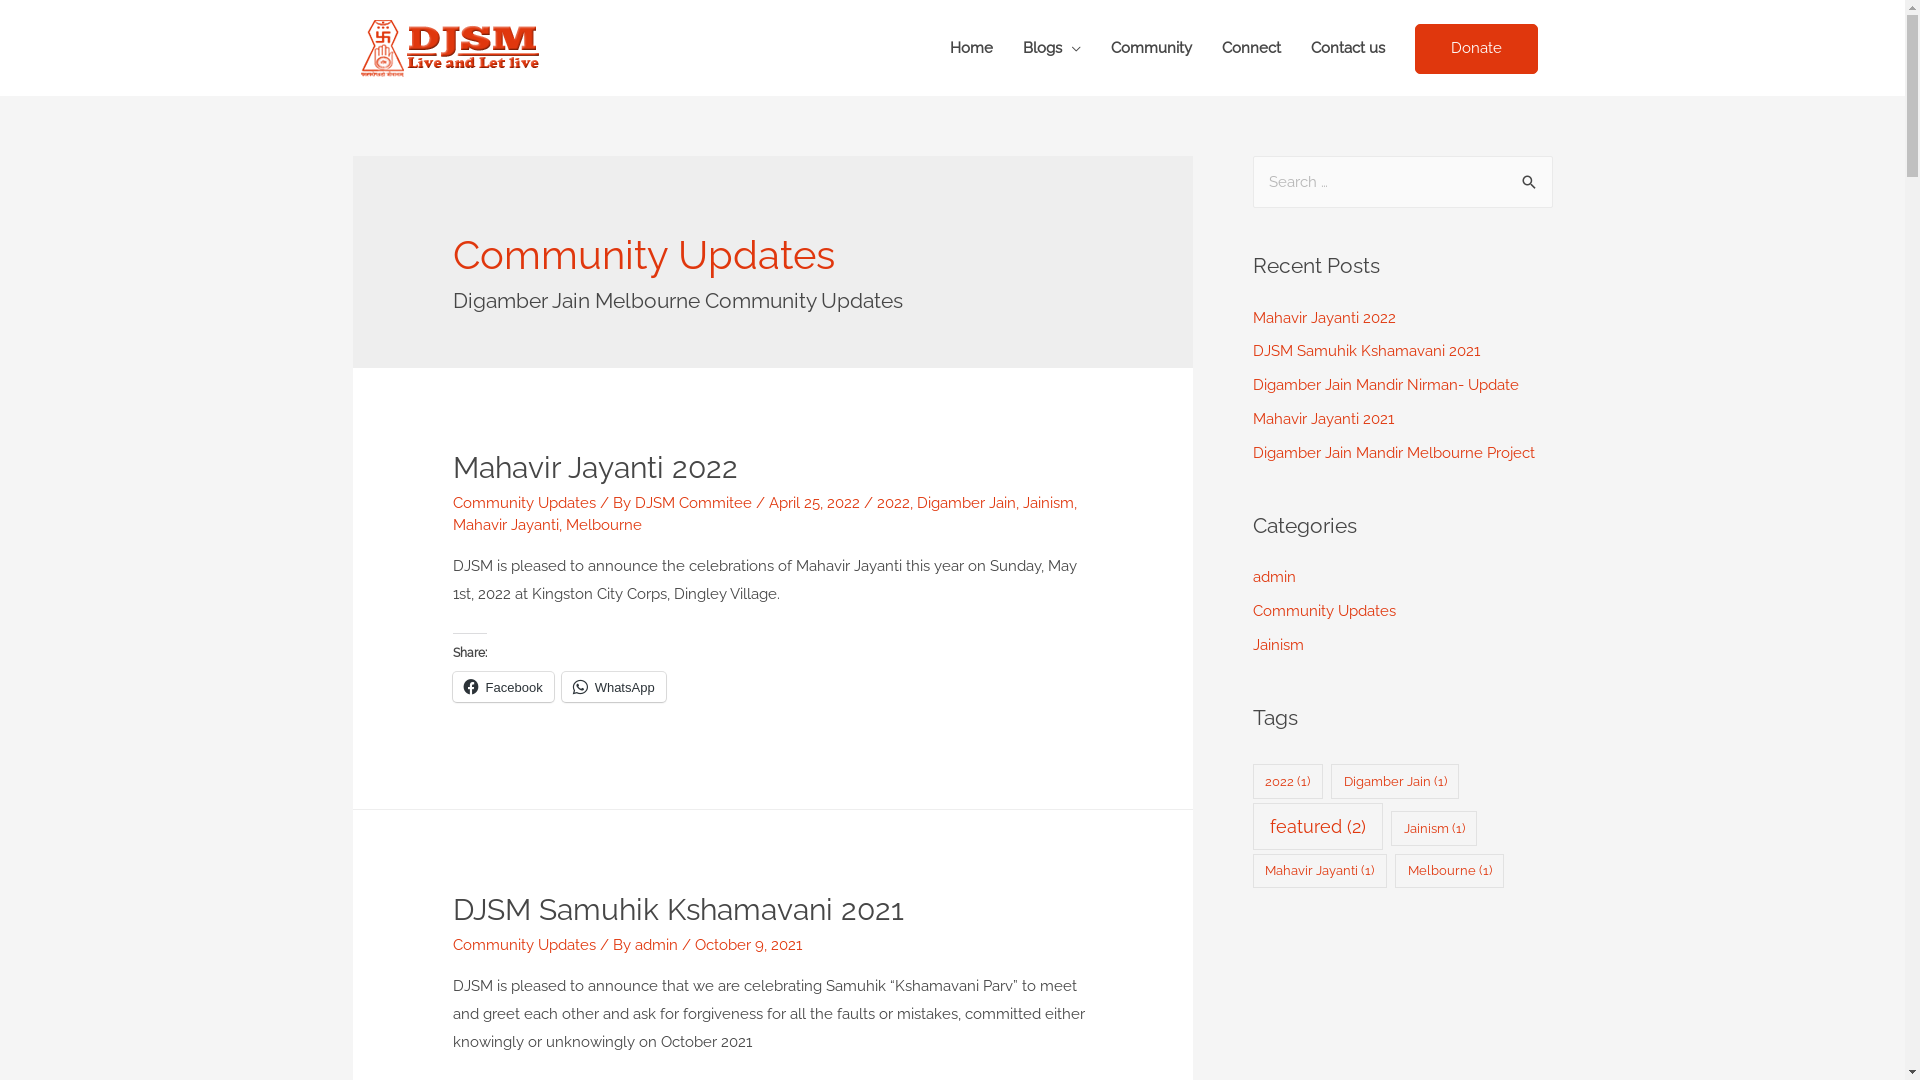 This screenshot has width=1920, height=1080. I want to click on Donate, so click(1476, 49).